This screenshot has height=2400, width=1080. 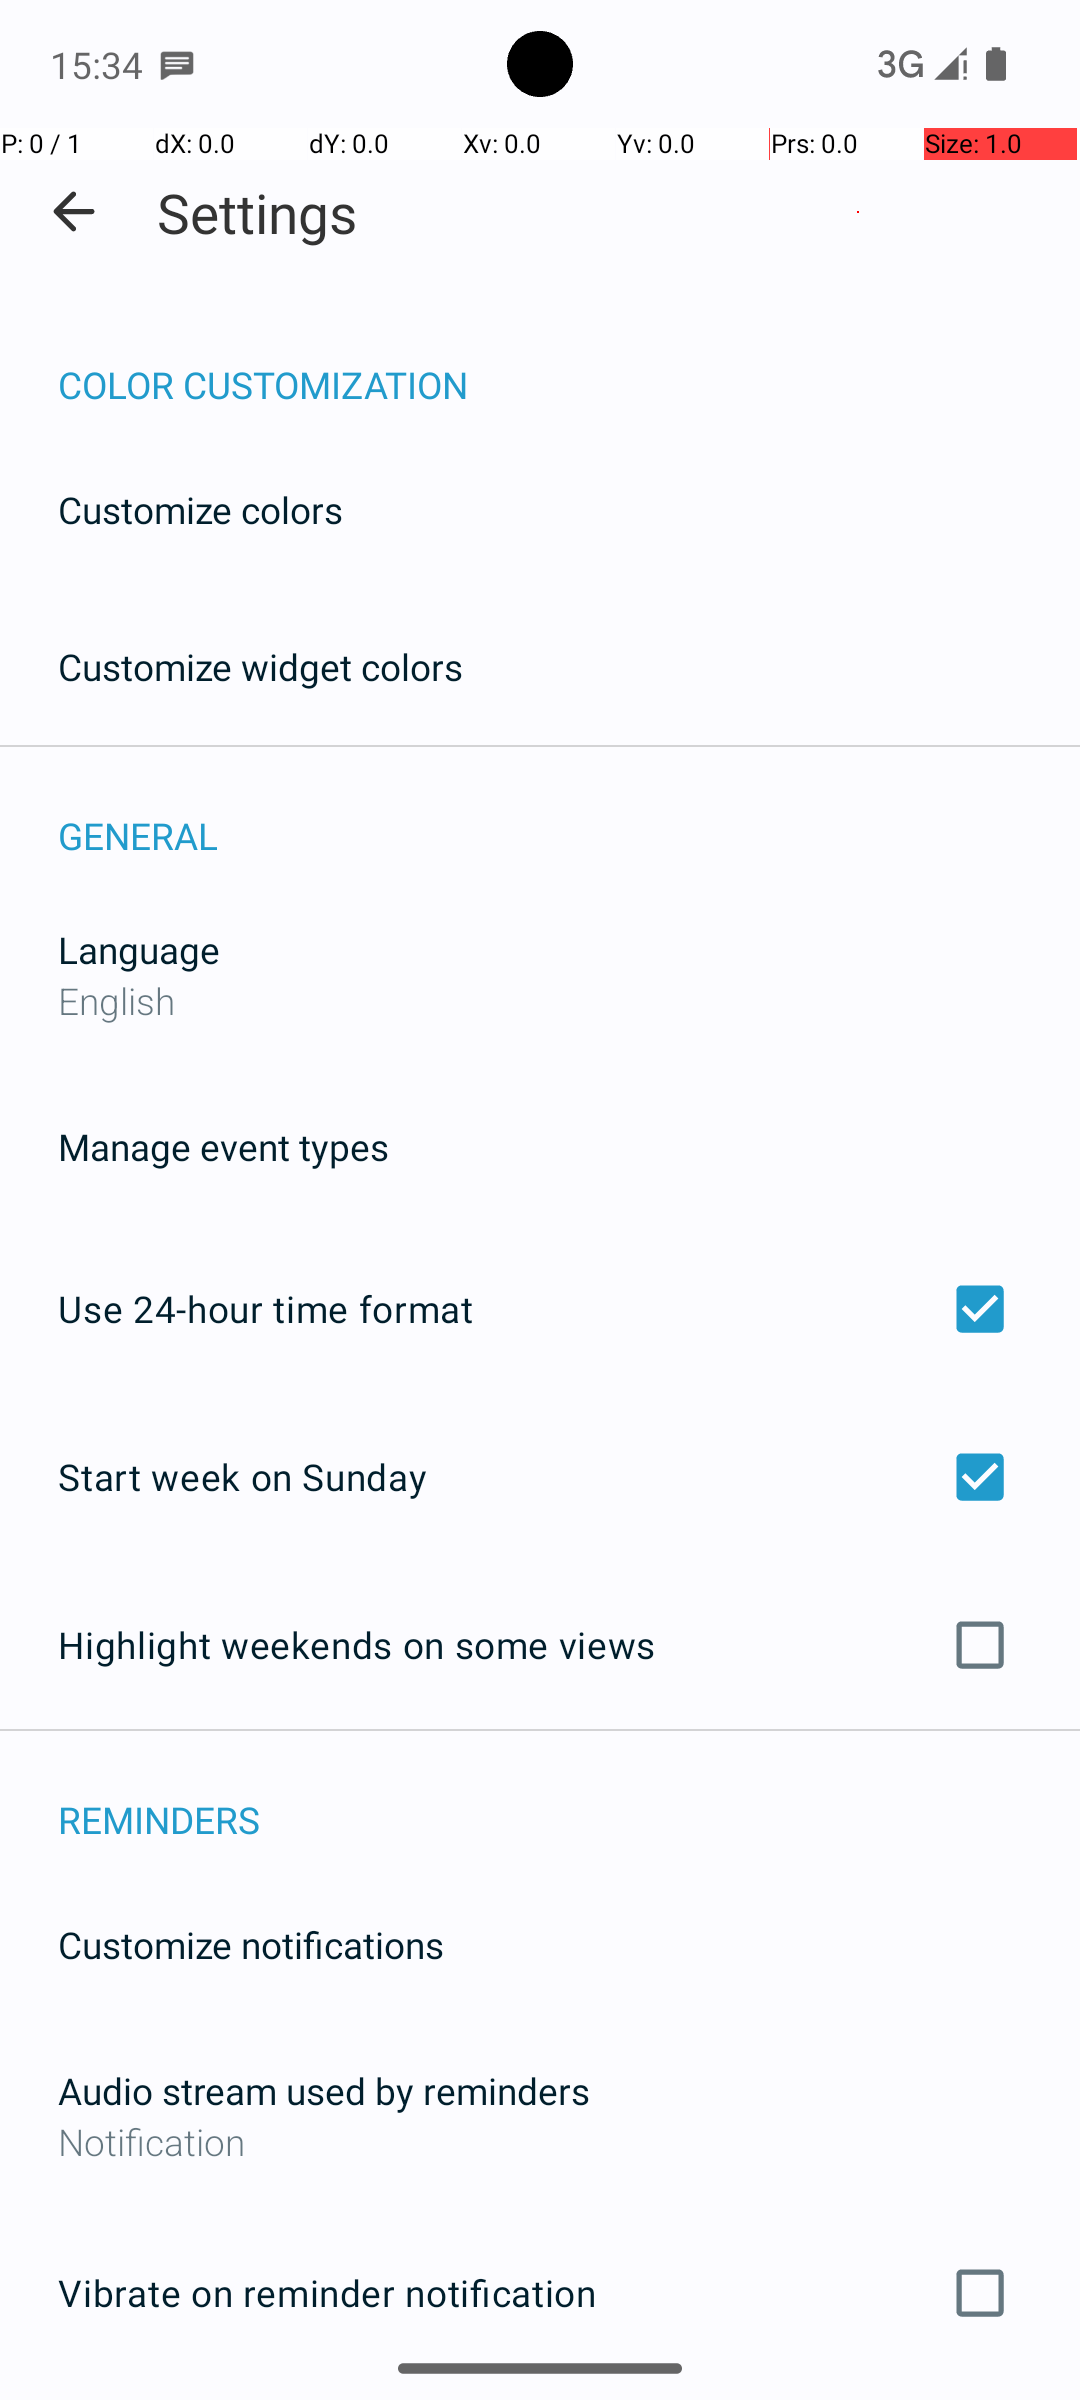 I want to click on Customize notifications, so click(x=252, y=1944).